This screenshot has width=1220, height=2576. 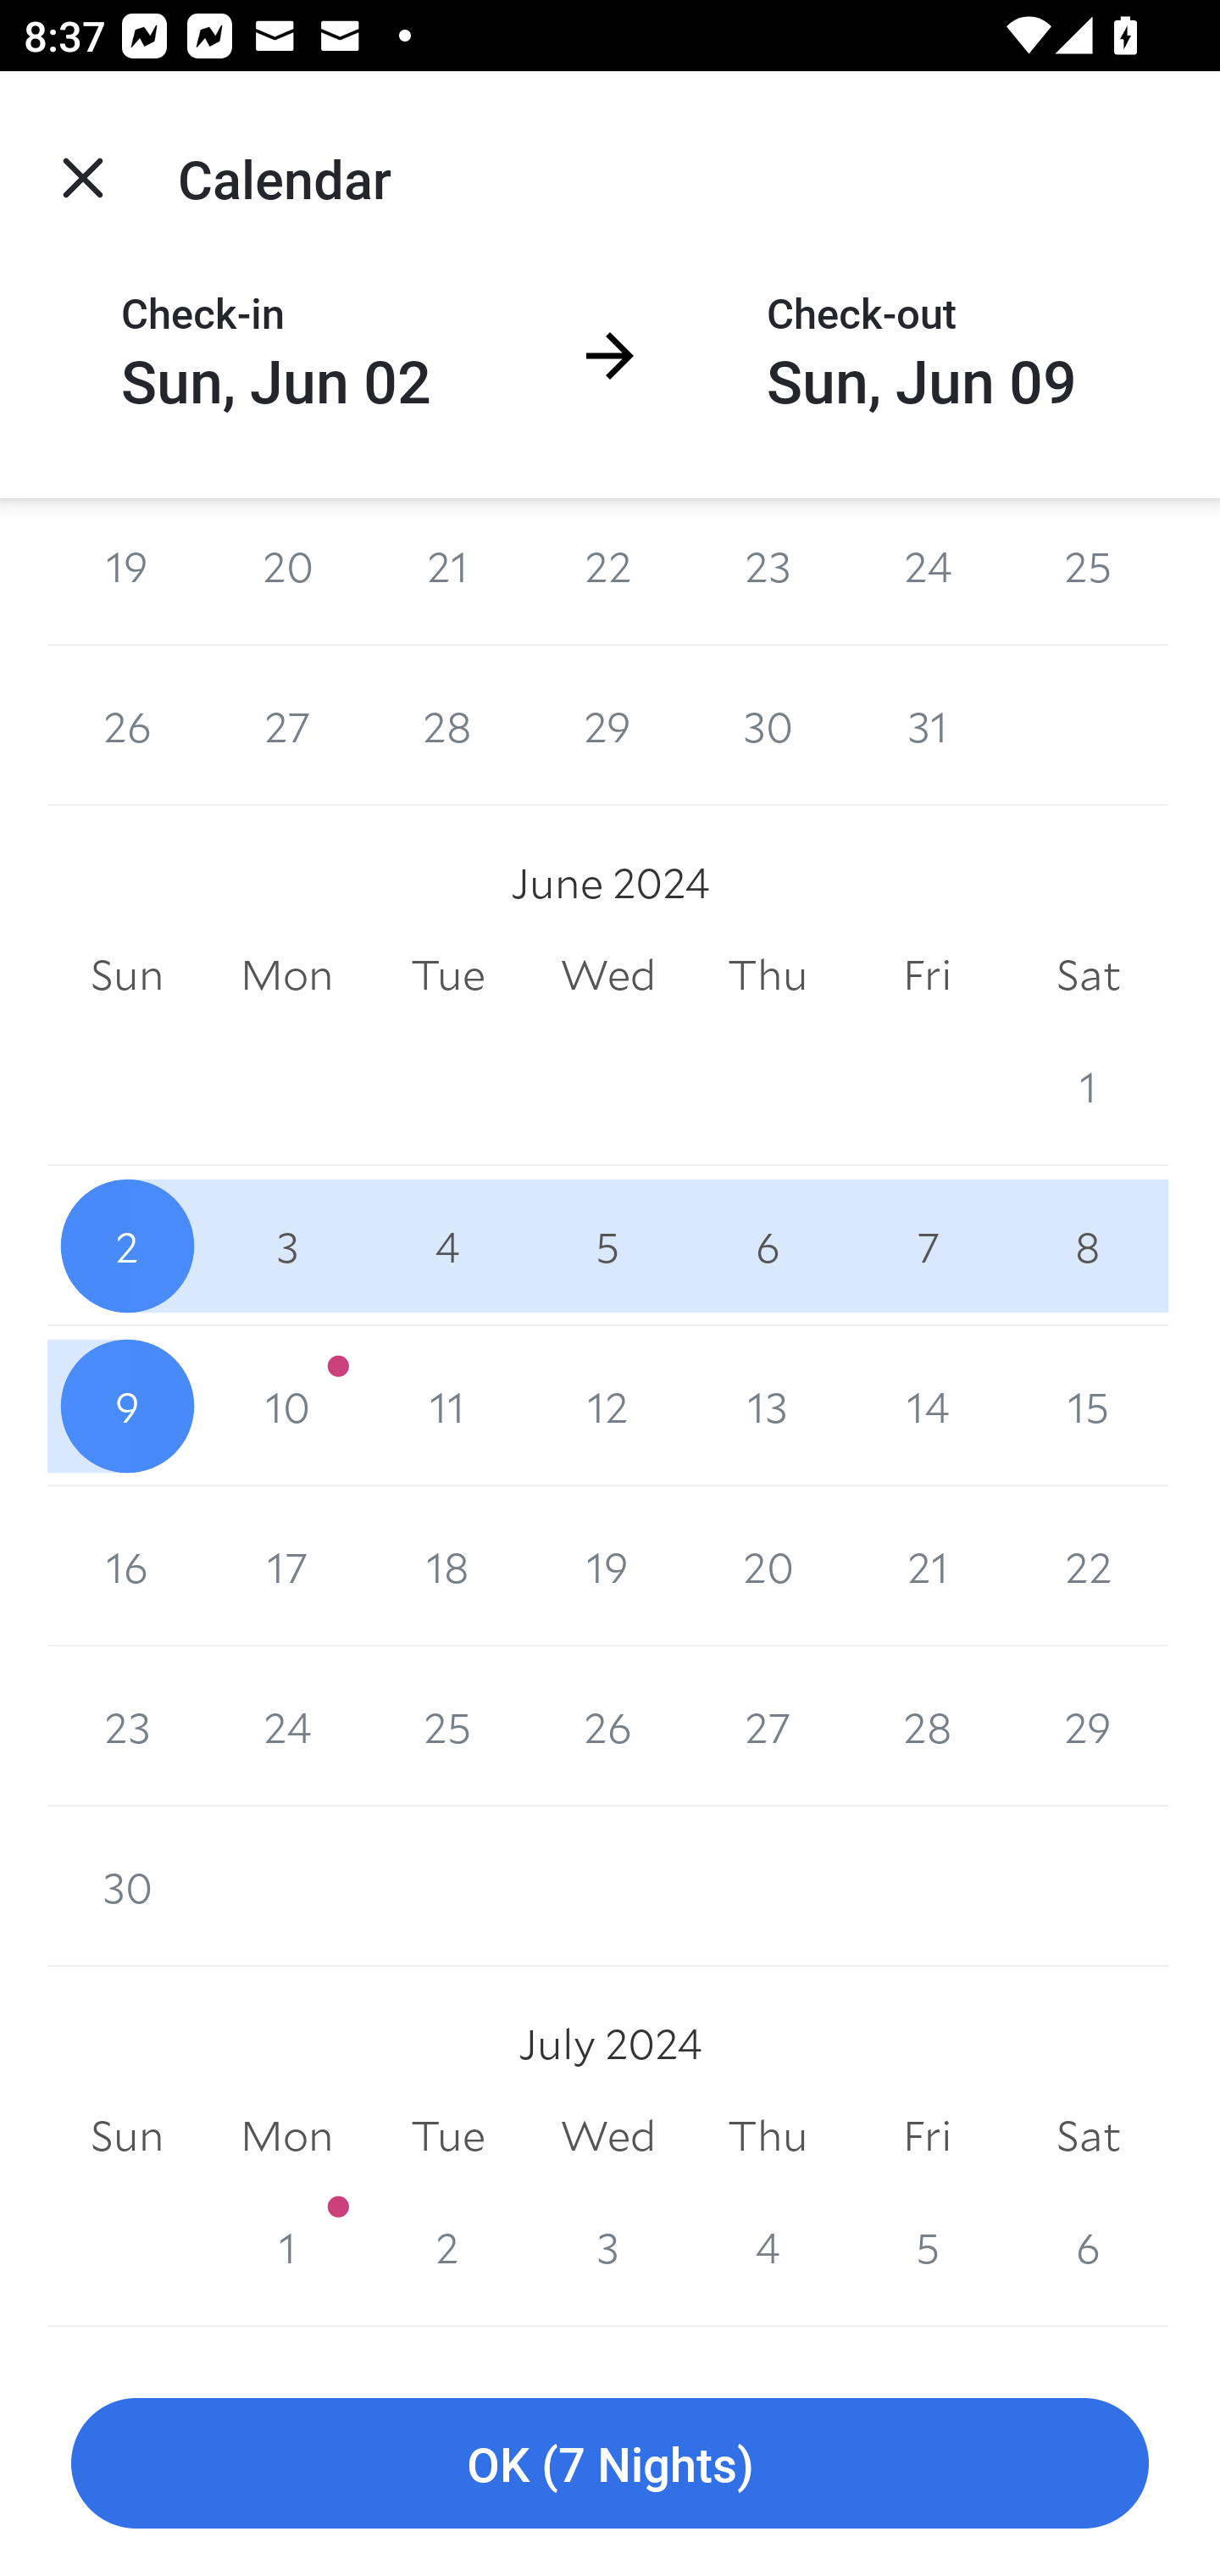 I want to click on 30 30 May 2024, so click(x=768, y=726).